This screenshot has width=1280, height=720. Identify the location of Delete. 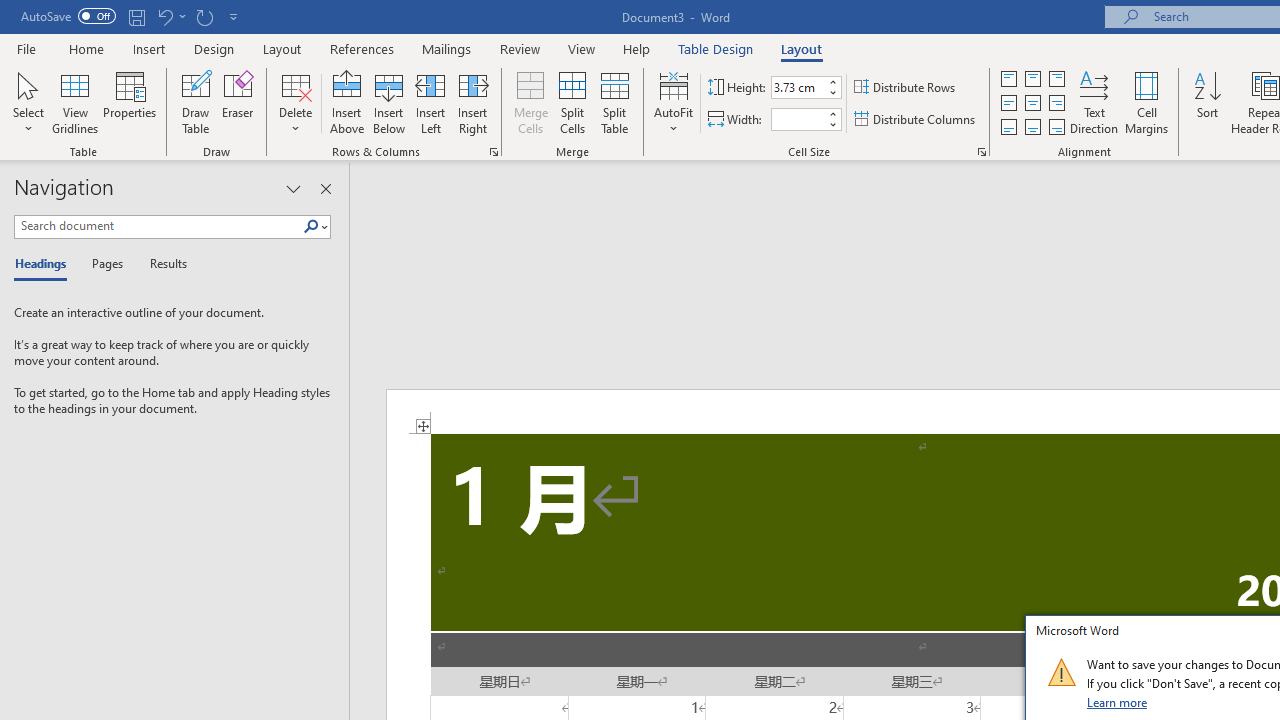
(296, 102).